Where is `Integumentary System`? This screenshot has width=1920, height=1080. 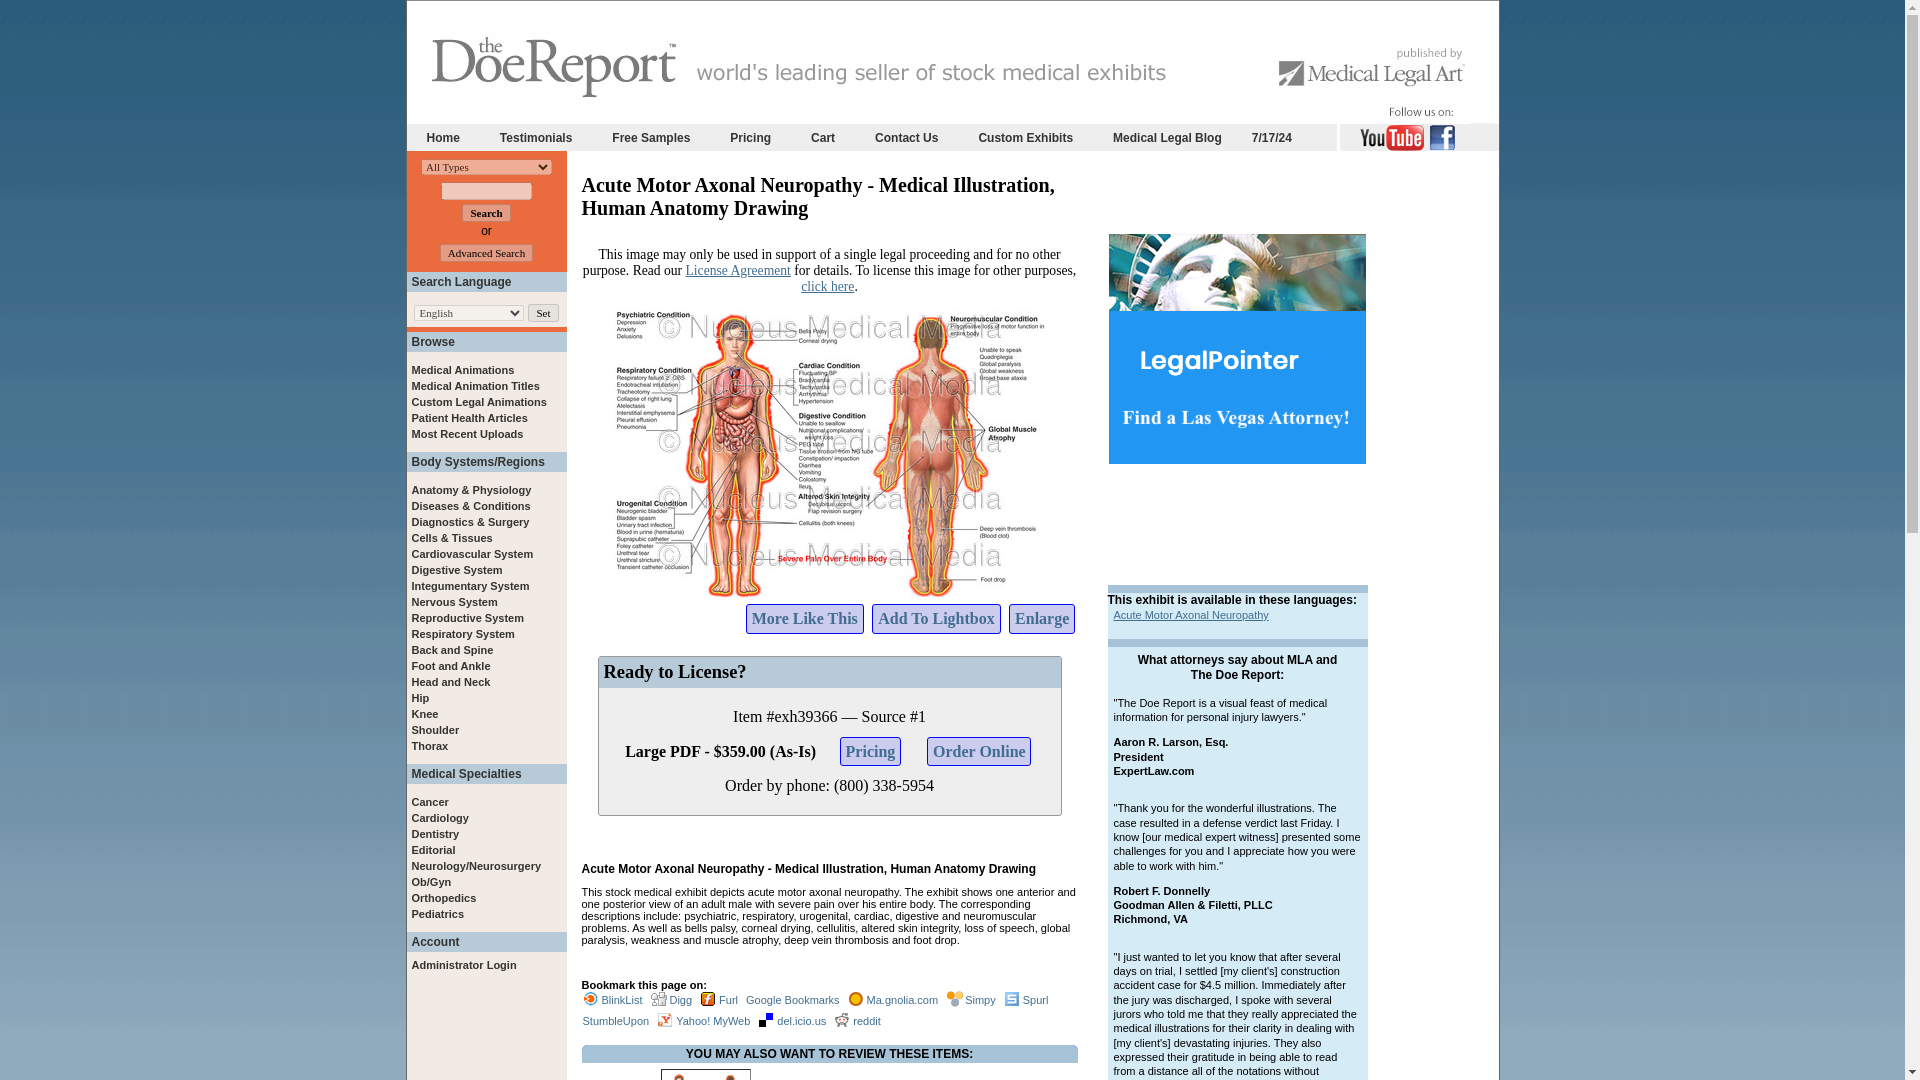
Integumentary System is located at coordinates (470, 585).